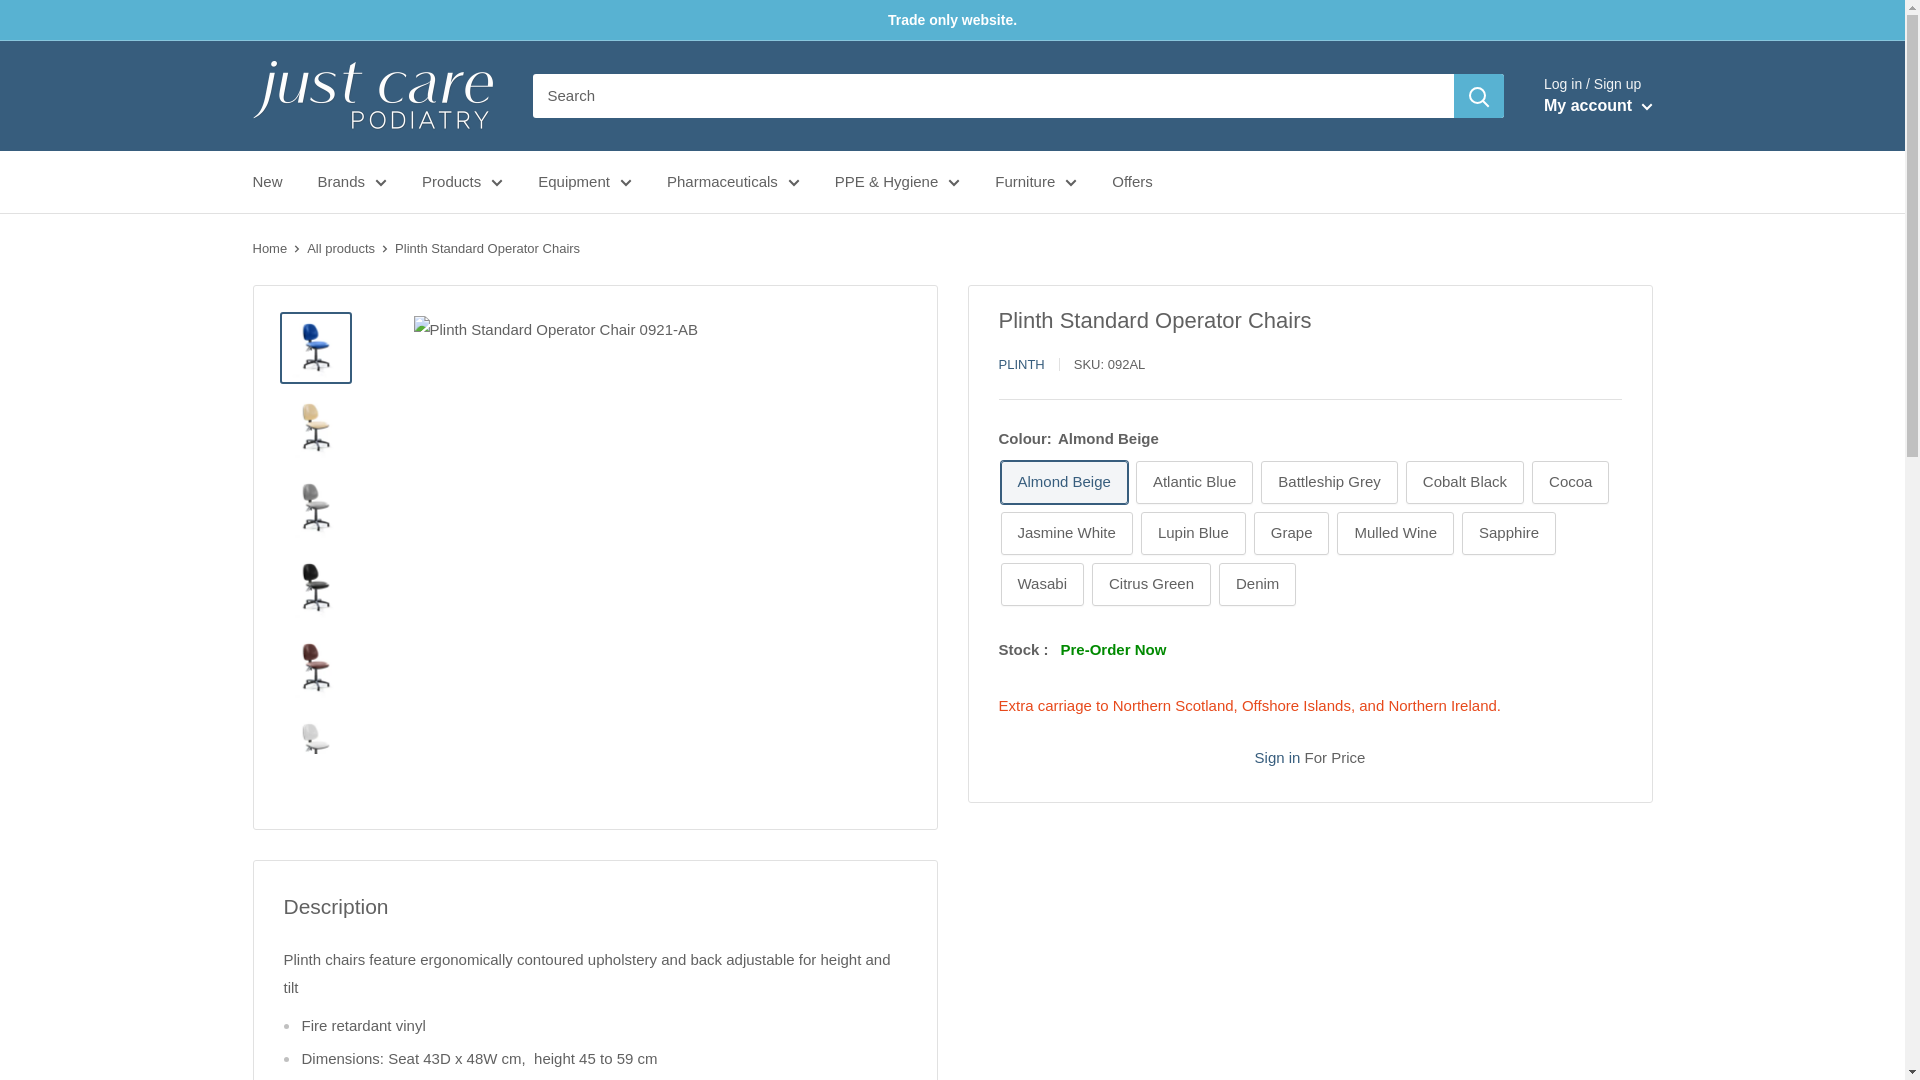  I want to click on Sapphire, so click(1508, 533).